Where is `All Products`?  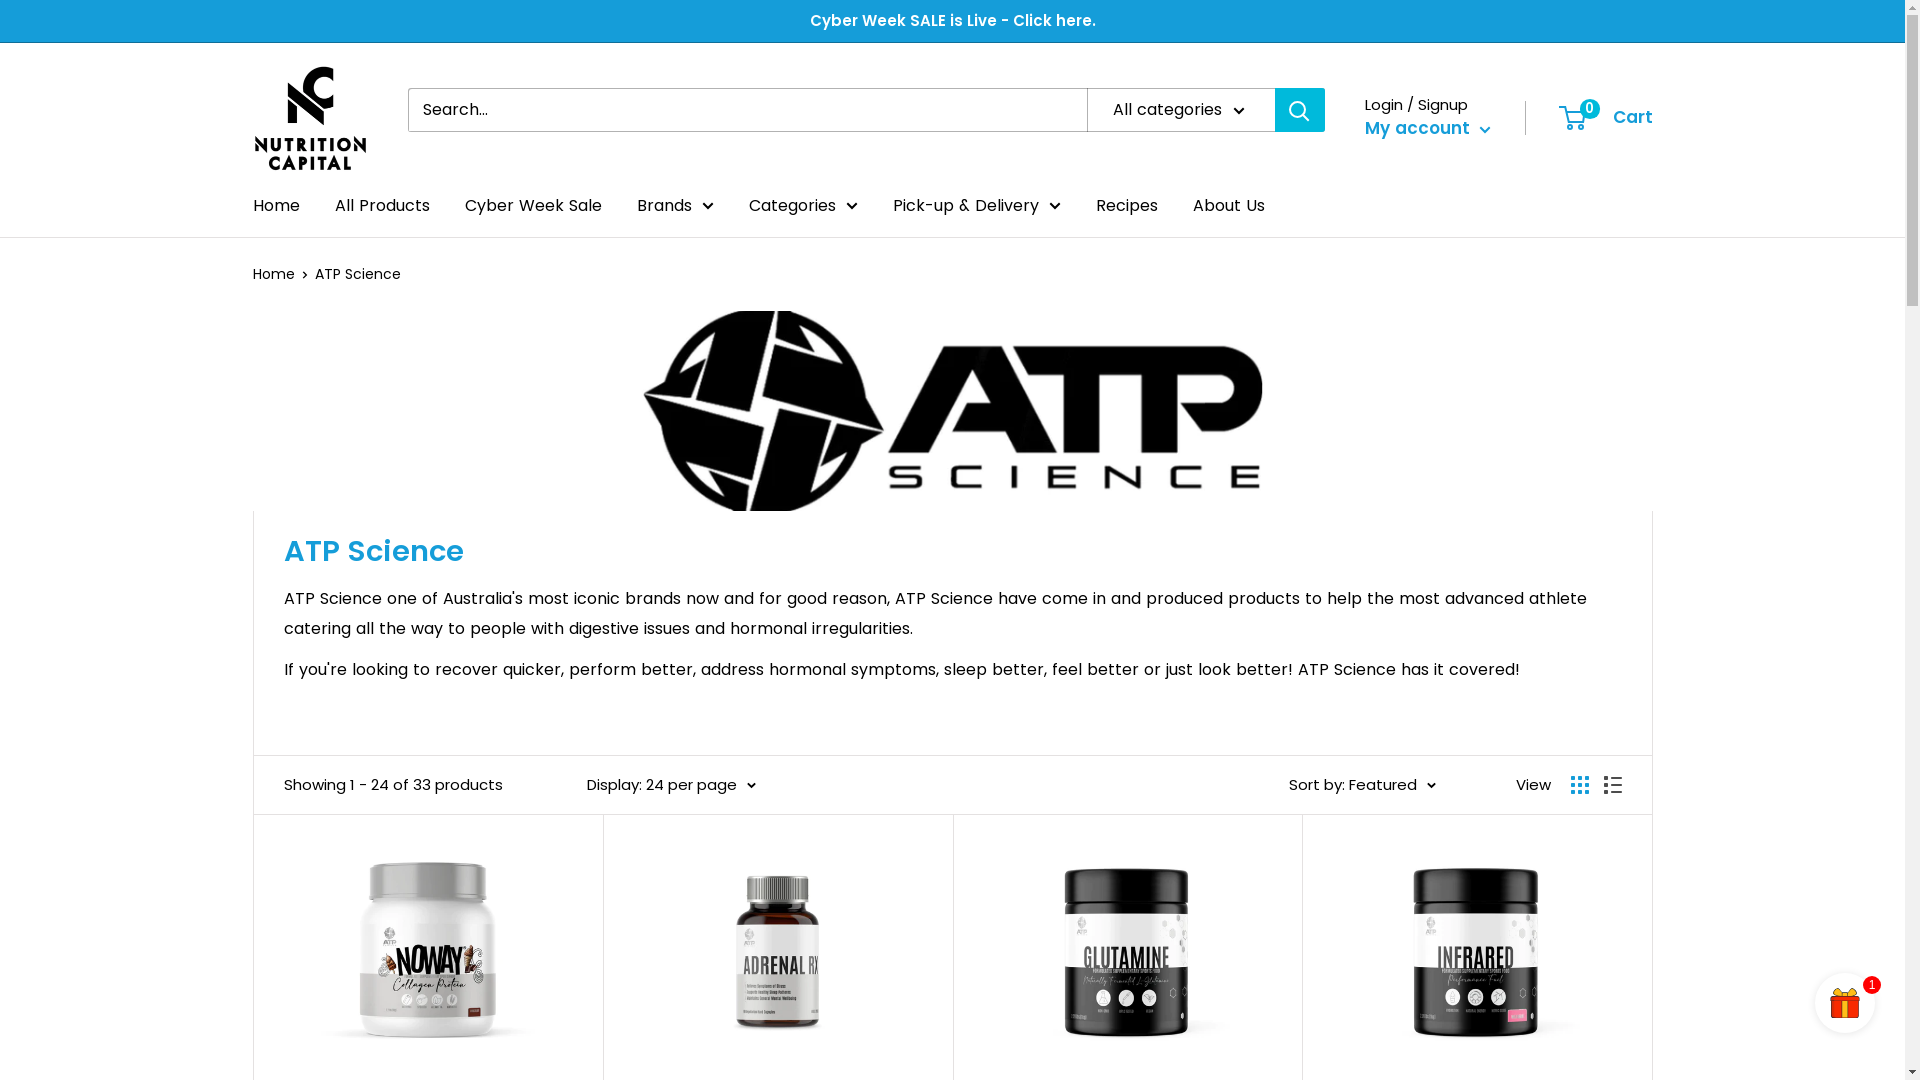 All Products is located at coordinates (382, 206).